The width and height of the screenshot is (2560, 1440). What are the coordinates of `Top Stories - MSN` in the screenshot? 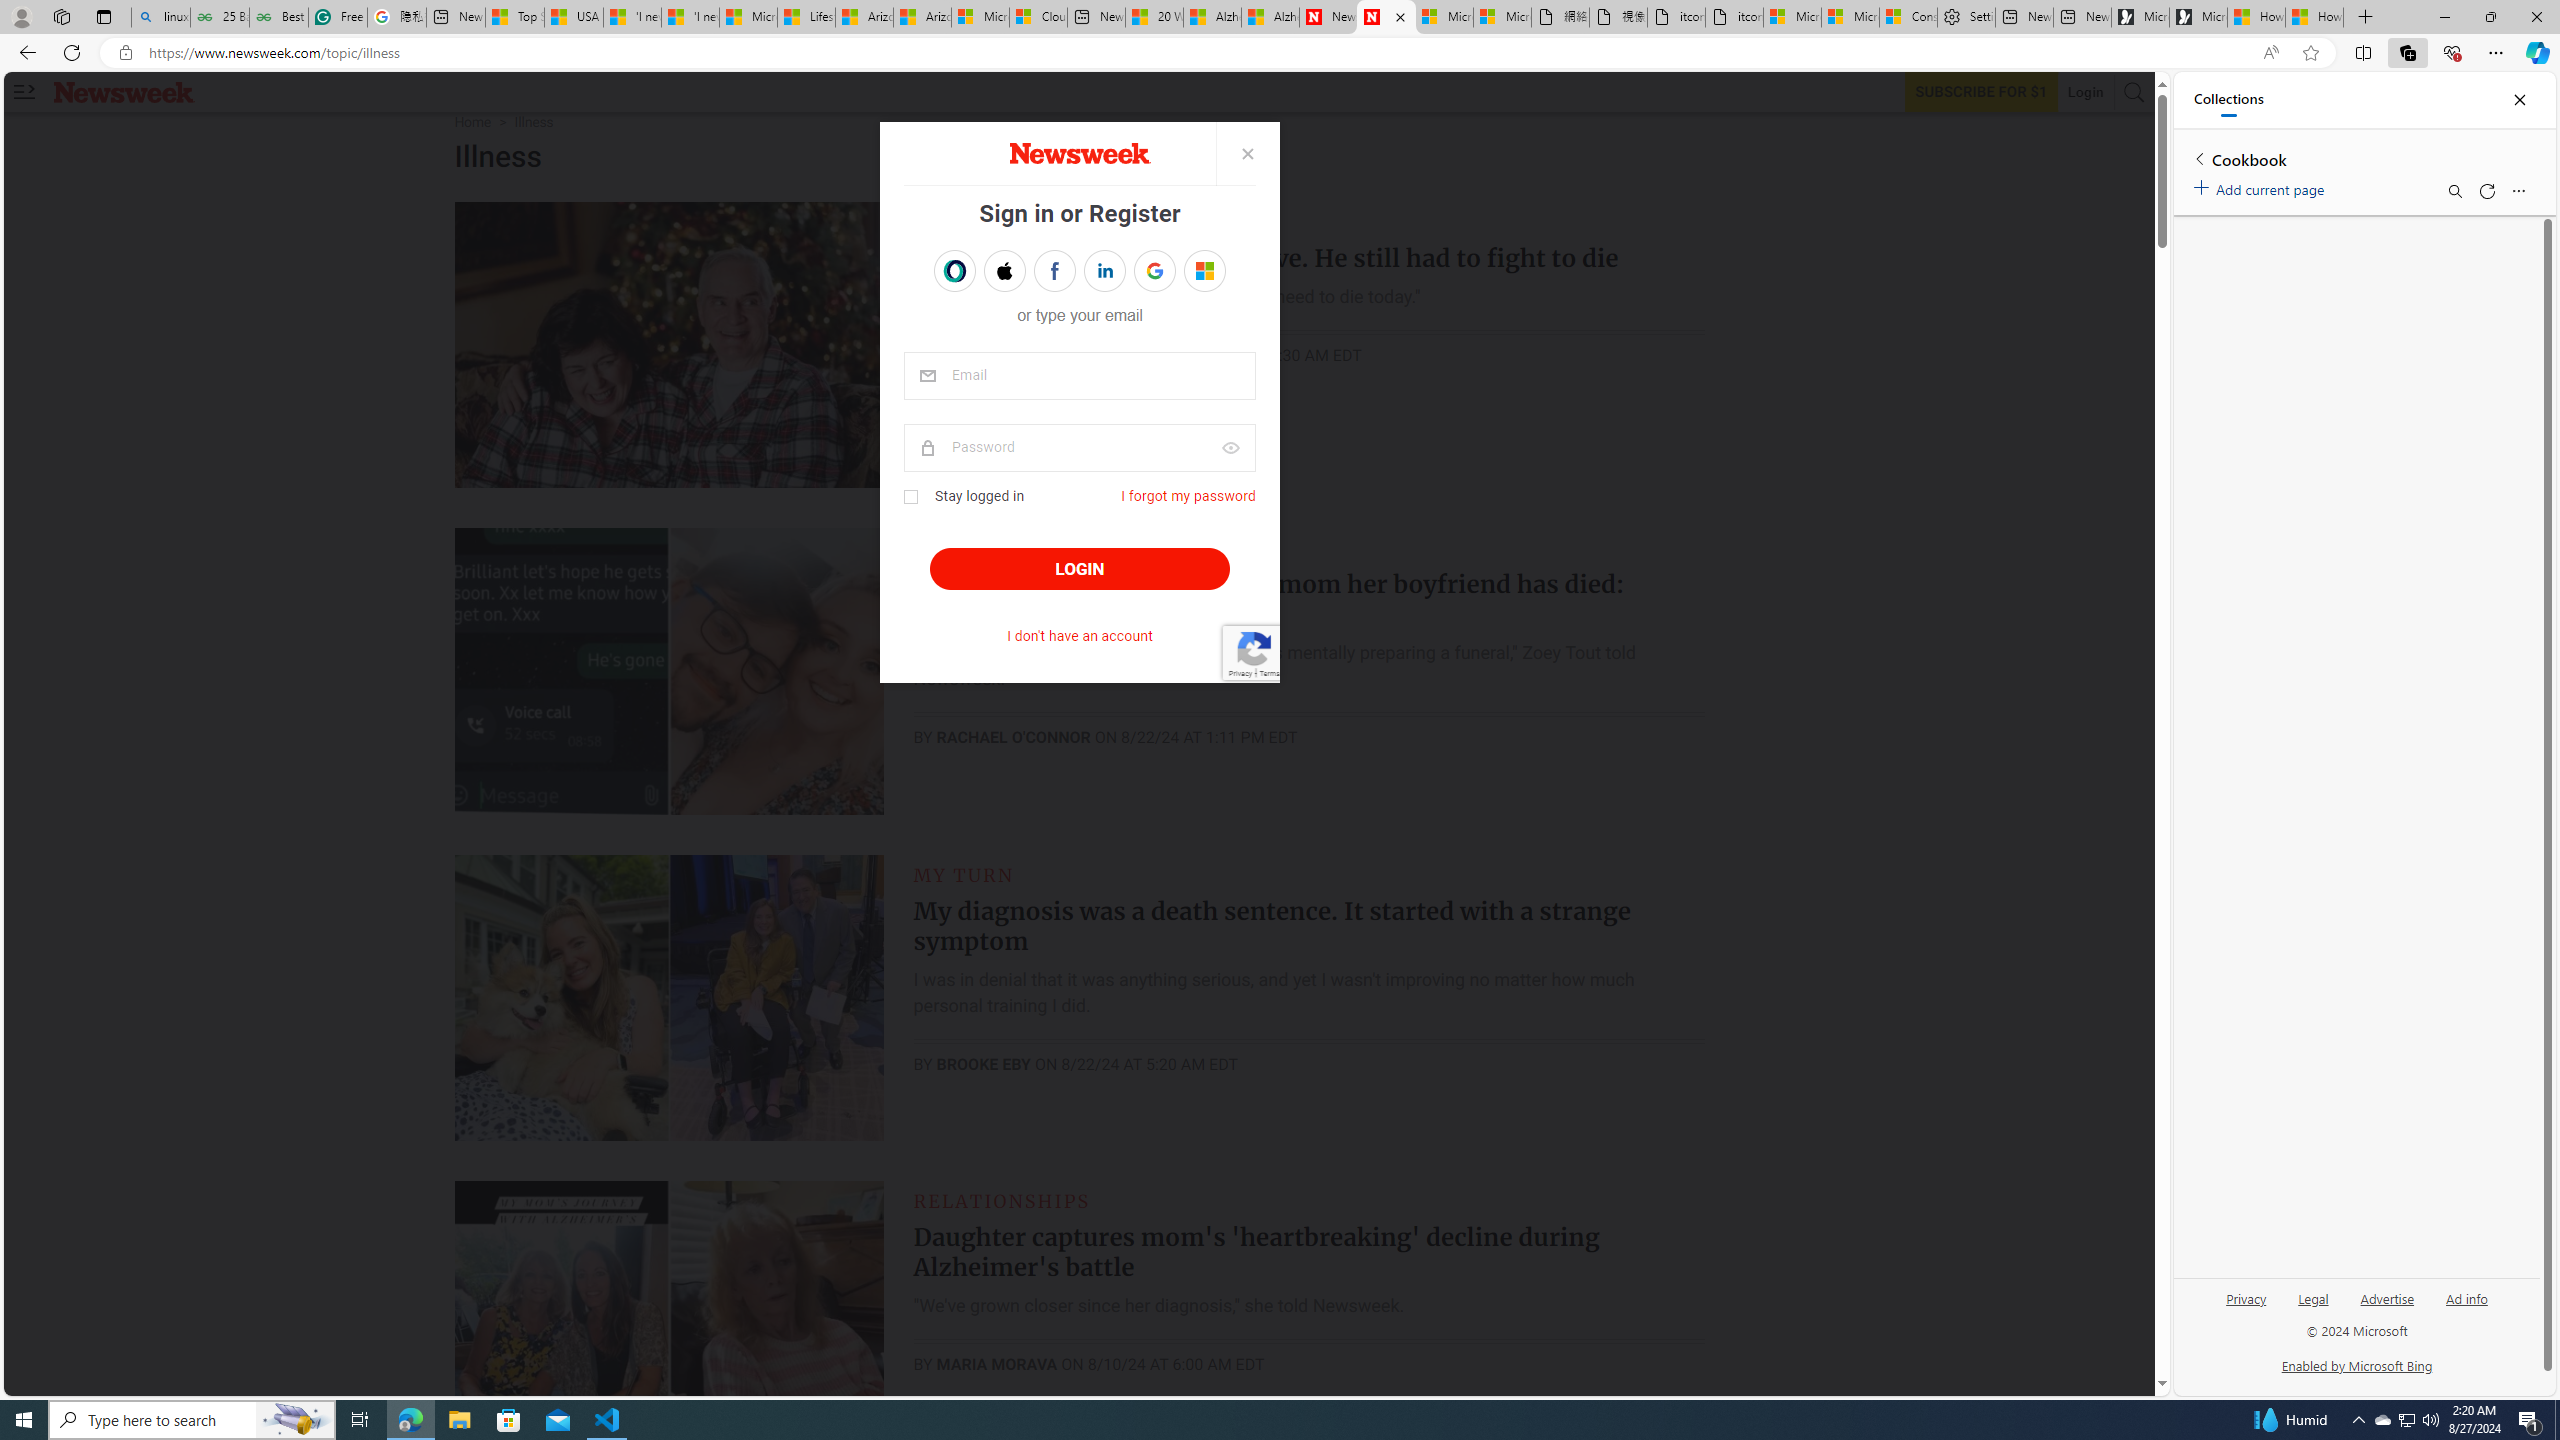 It's located at (514, 17).